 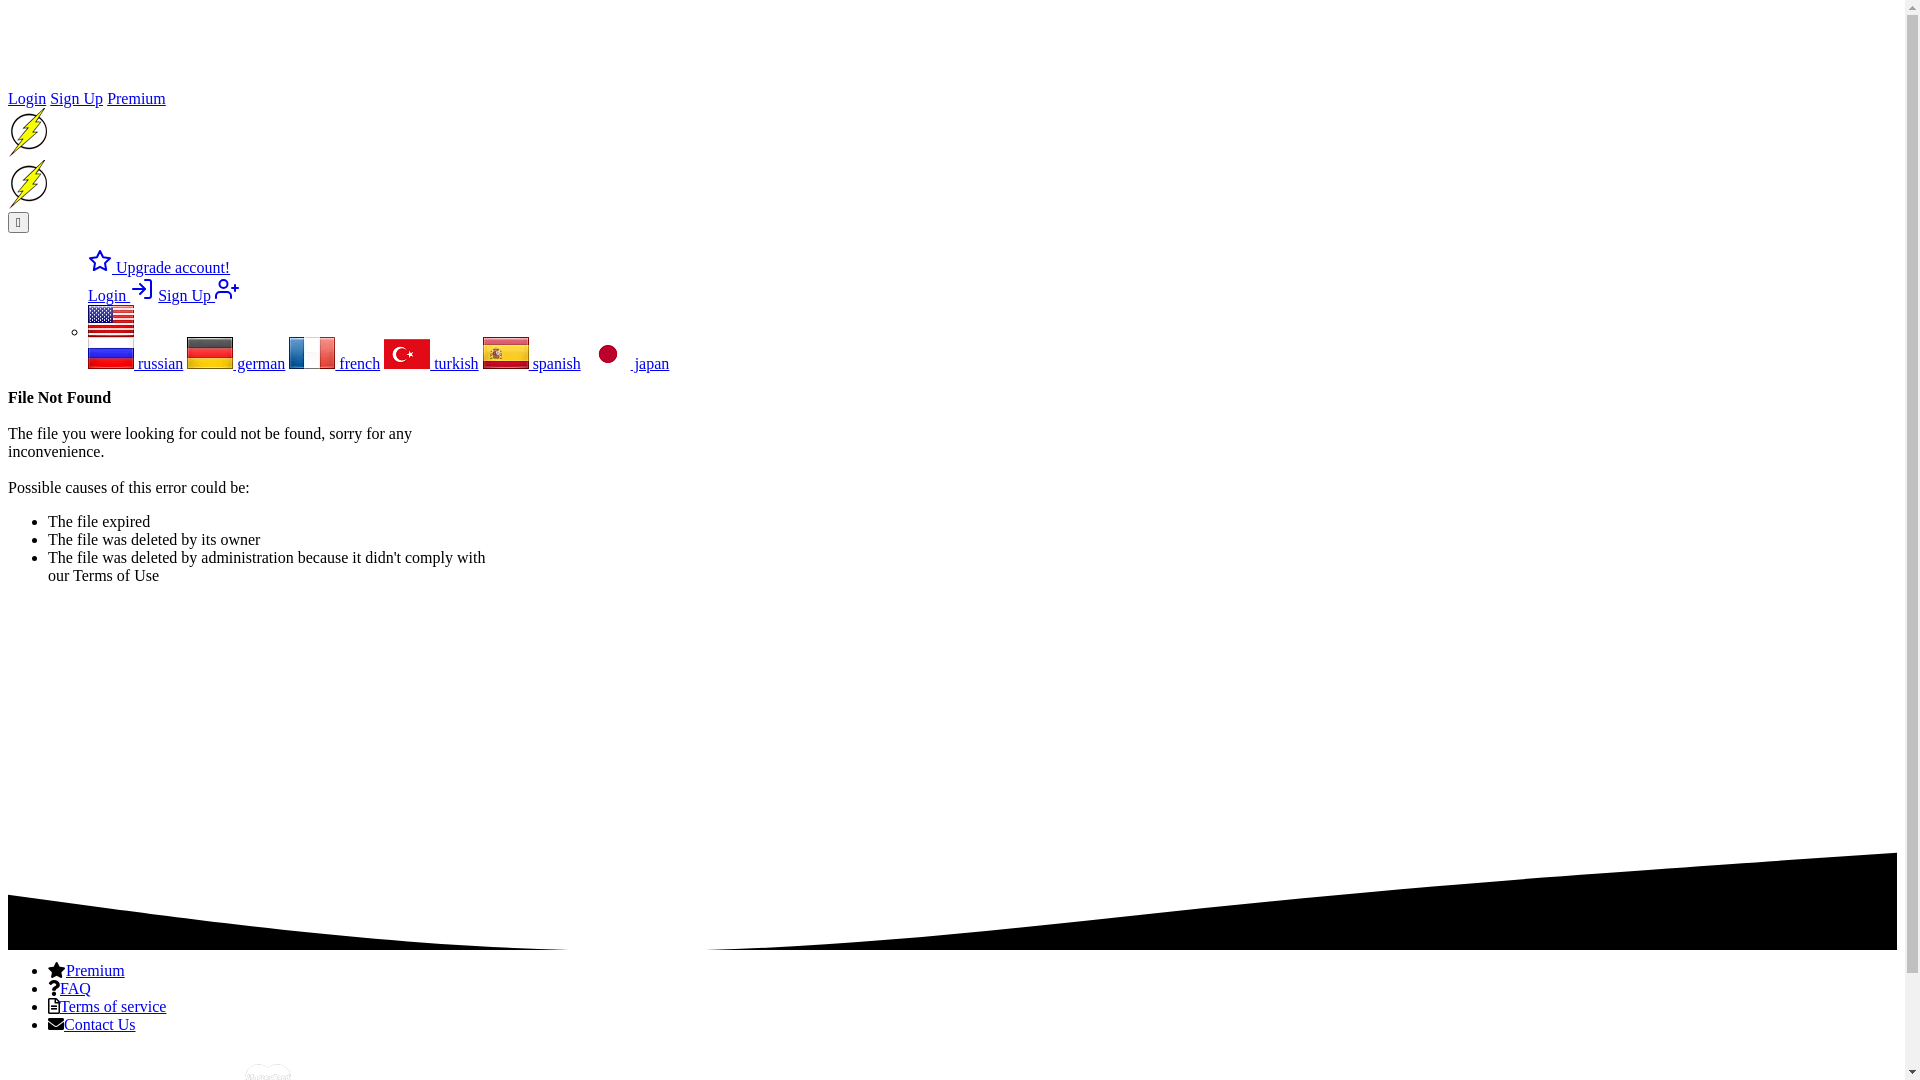 What do you see at coordinates (76, 988) in the screenshot?
I see `FAQ` at bounding box center [76, 988].